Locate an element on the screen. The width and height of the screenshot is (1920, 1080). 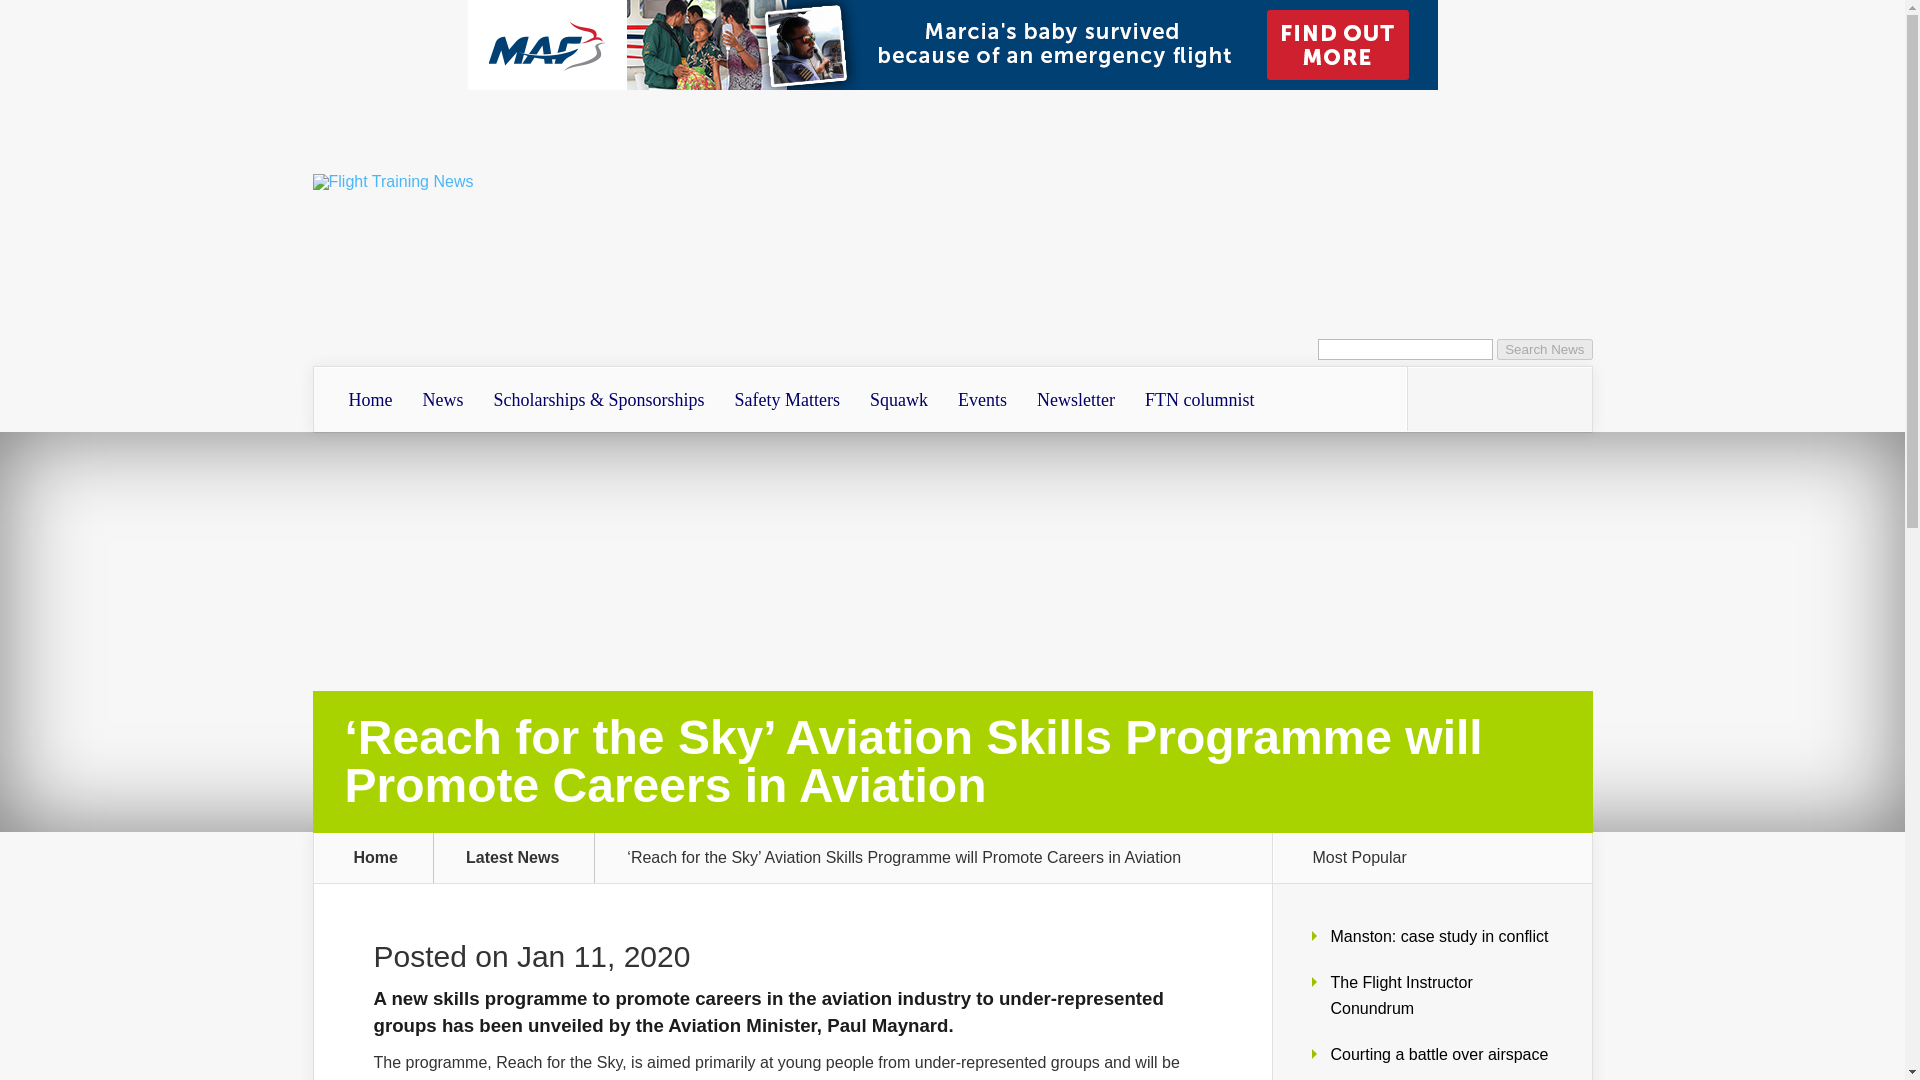
Safety Matters is located at coordinates (787, 400).